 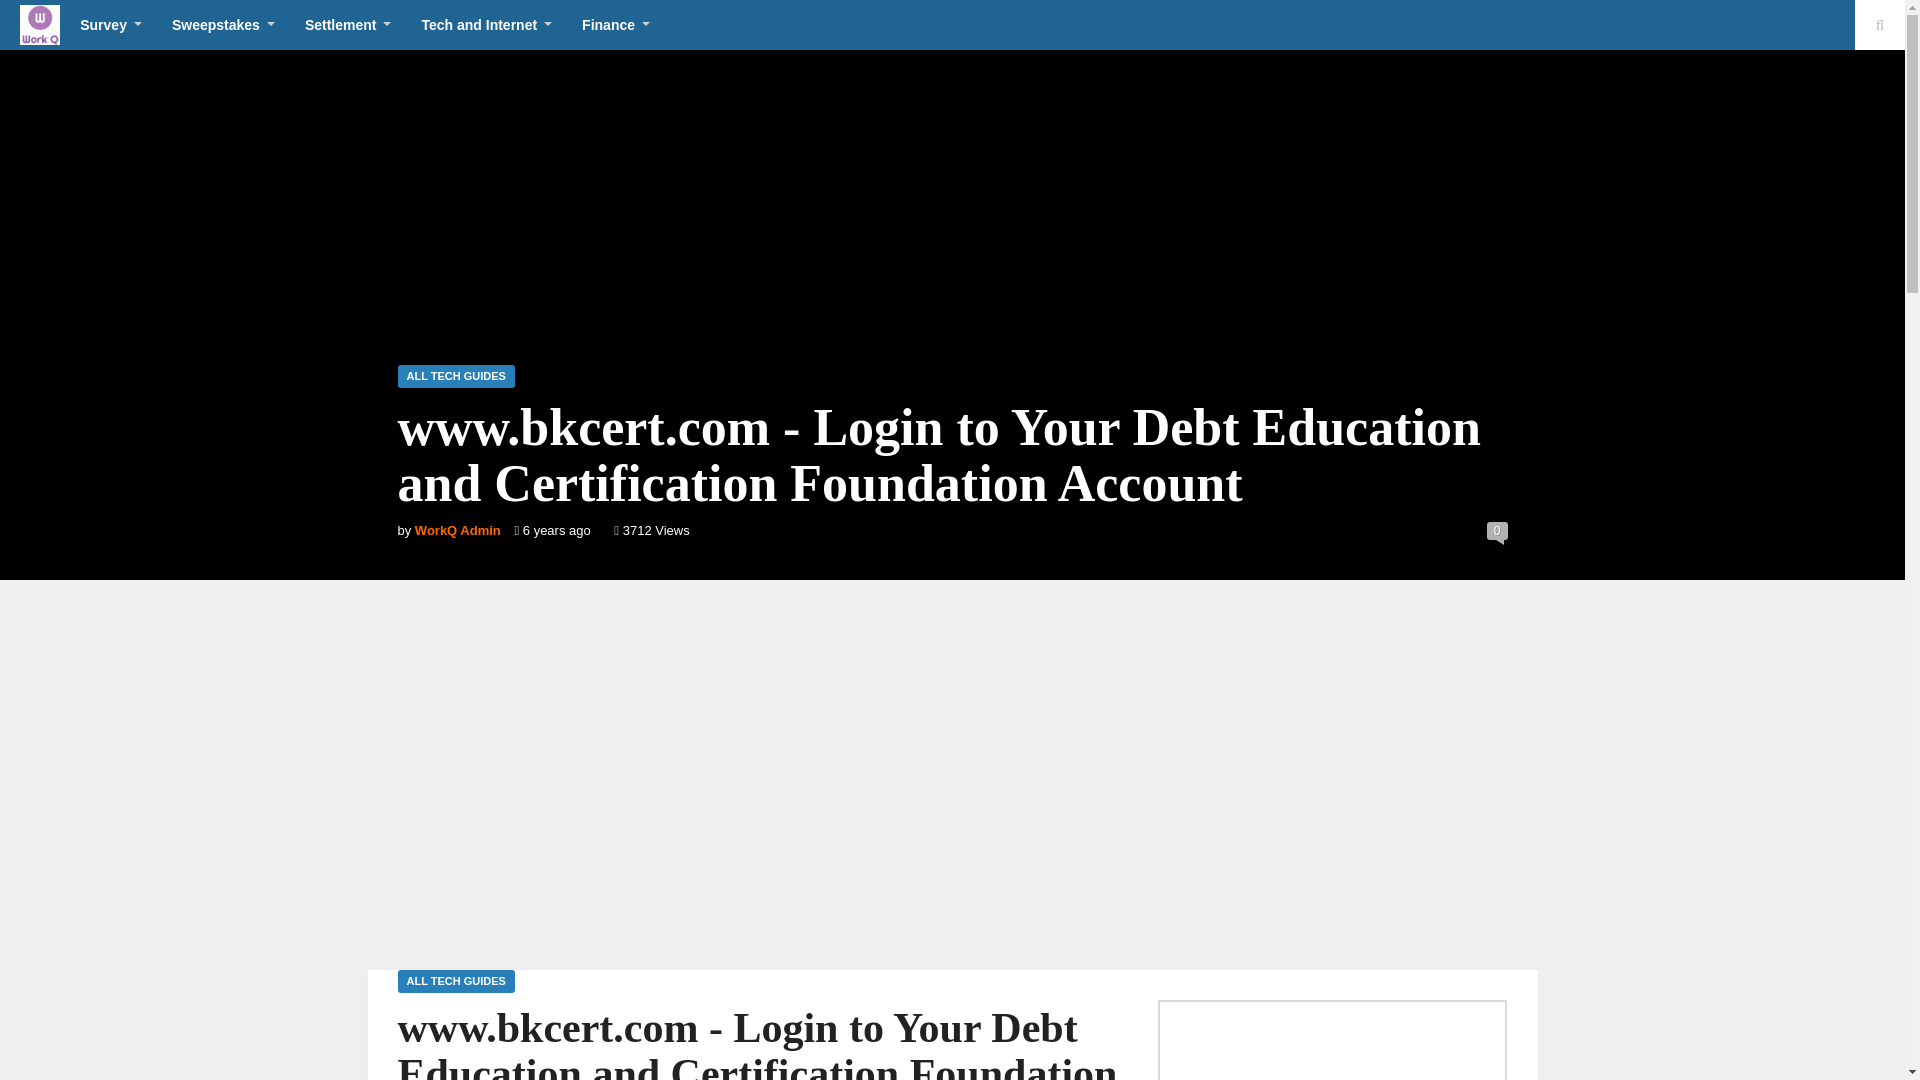 I want to click on Advertisement, so click(x=951, y=799).